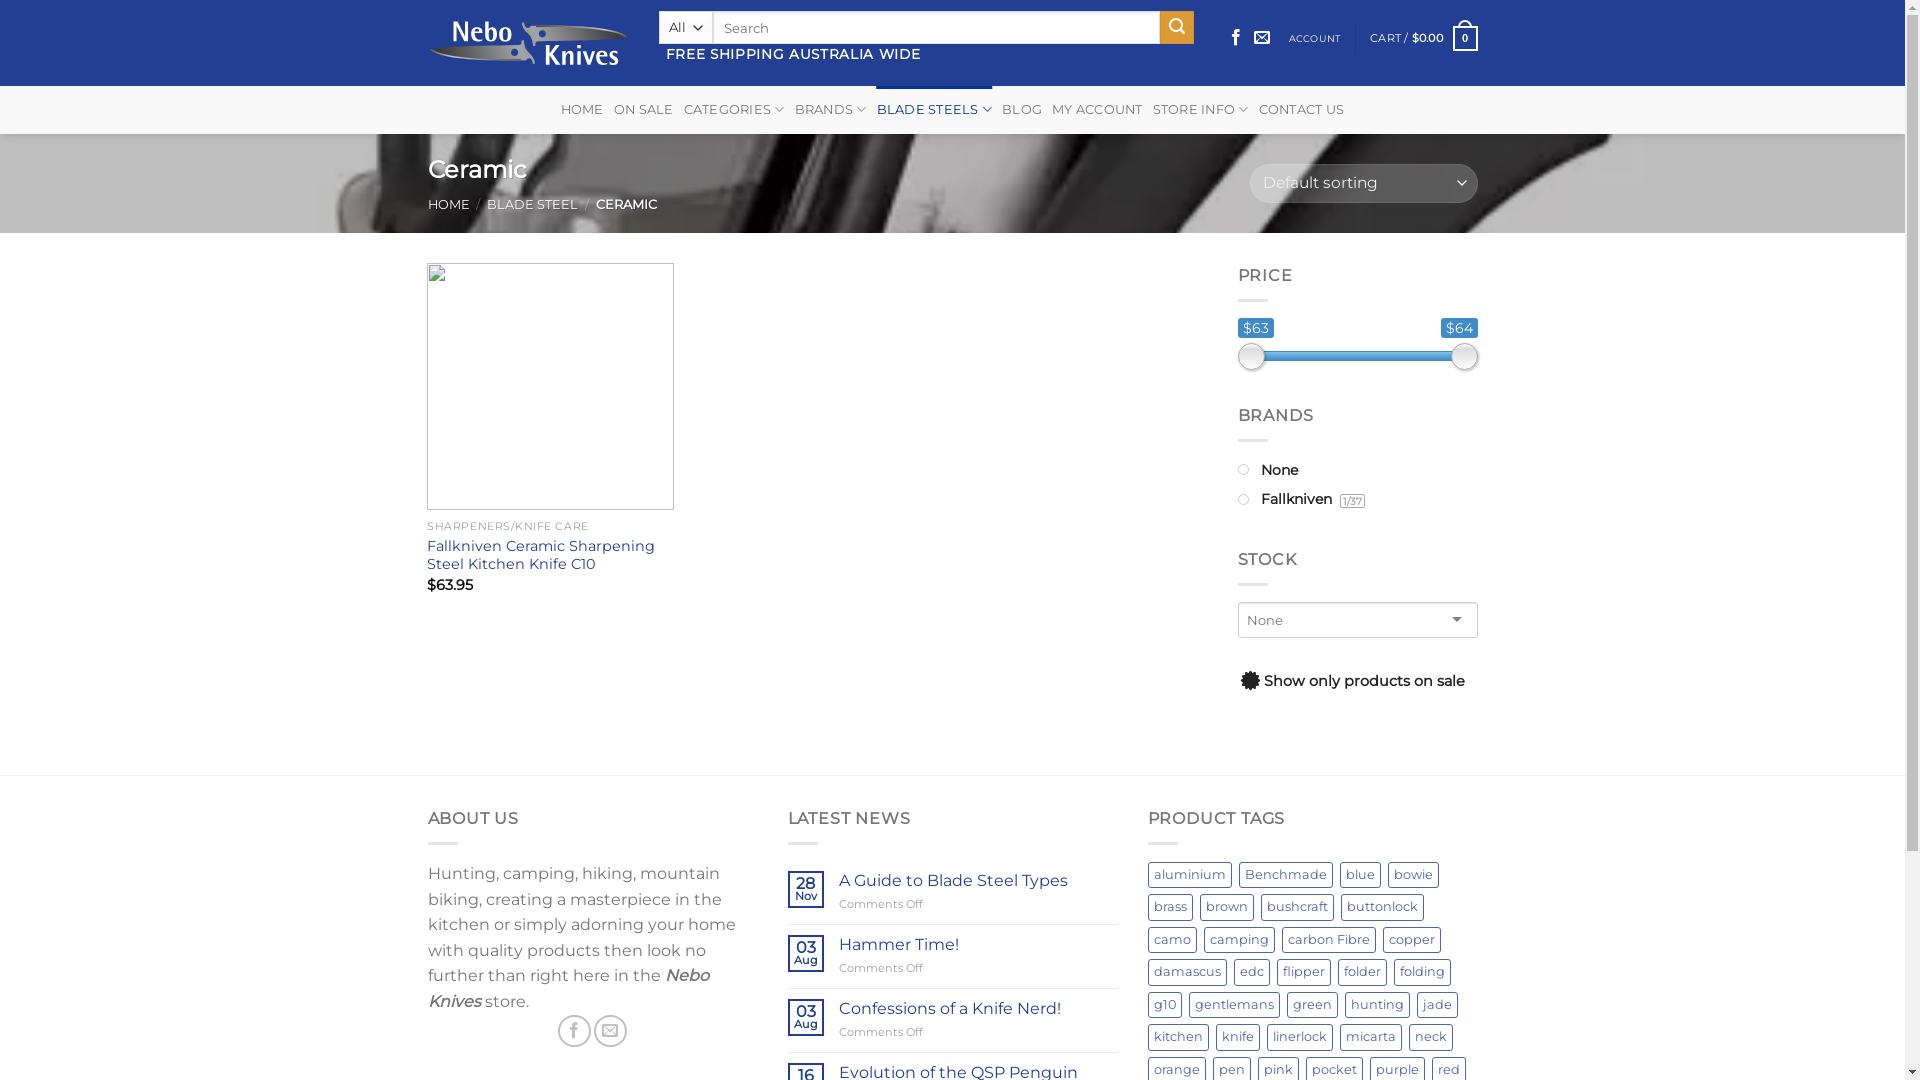 This screenshot has width=1920, height=1080. What do you see at coordinates (528, 42) in the screenshot?
I see `Nebo Knives - Hunting, camping, hiking, kitchen` at bounding box center [528, 42].